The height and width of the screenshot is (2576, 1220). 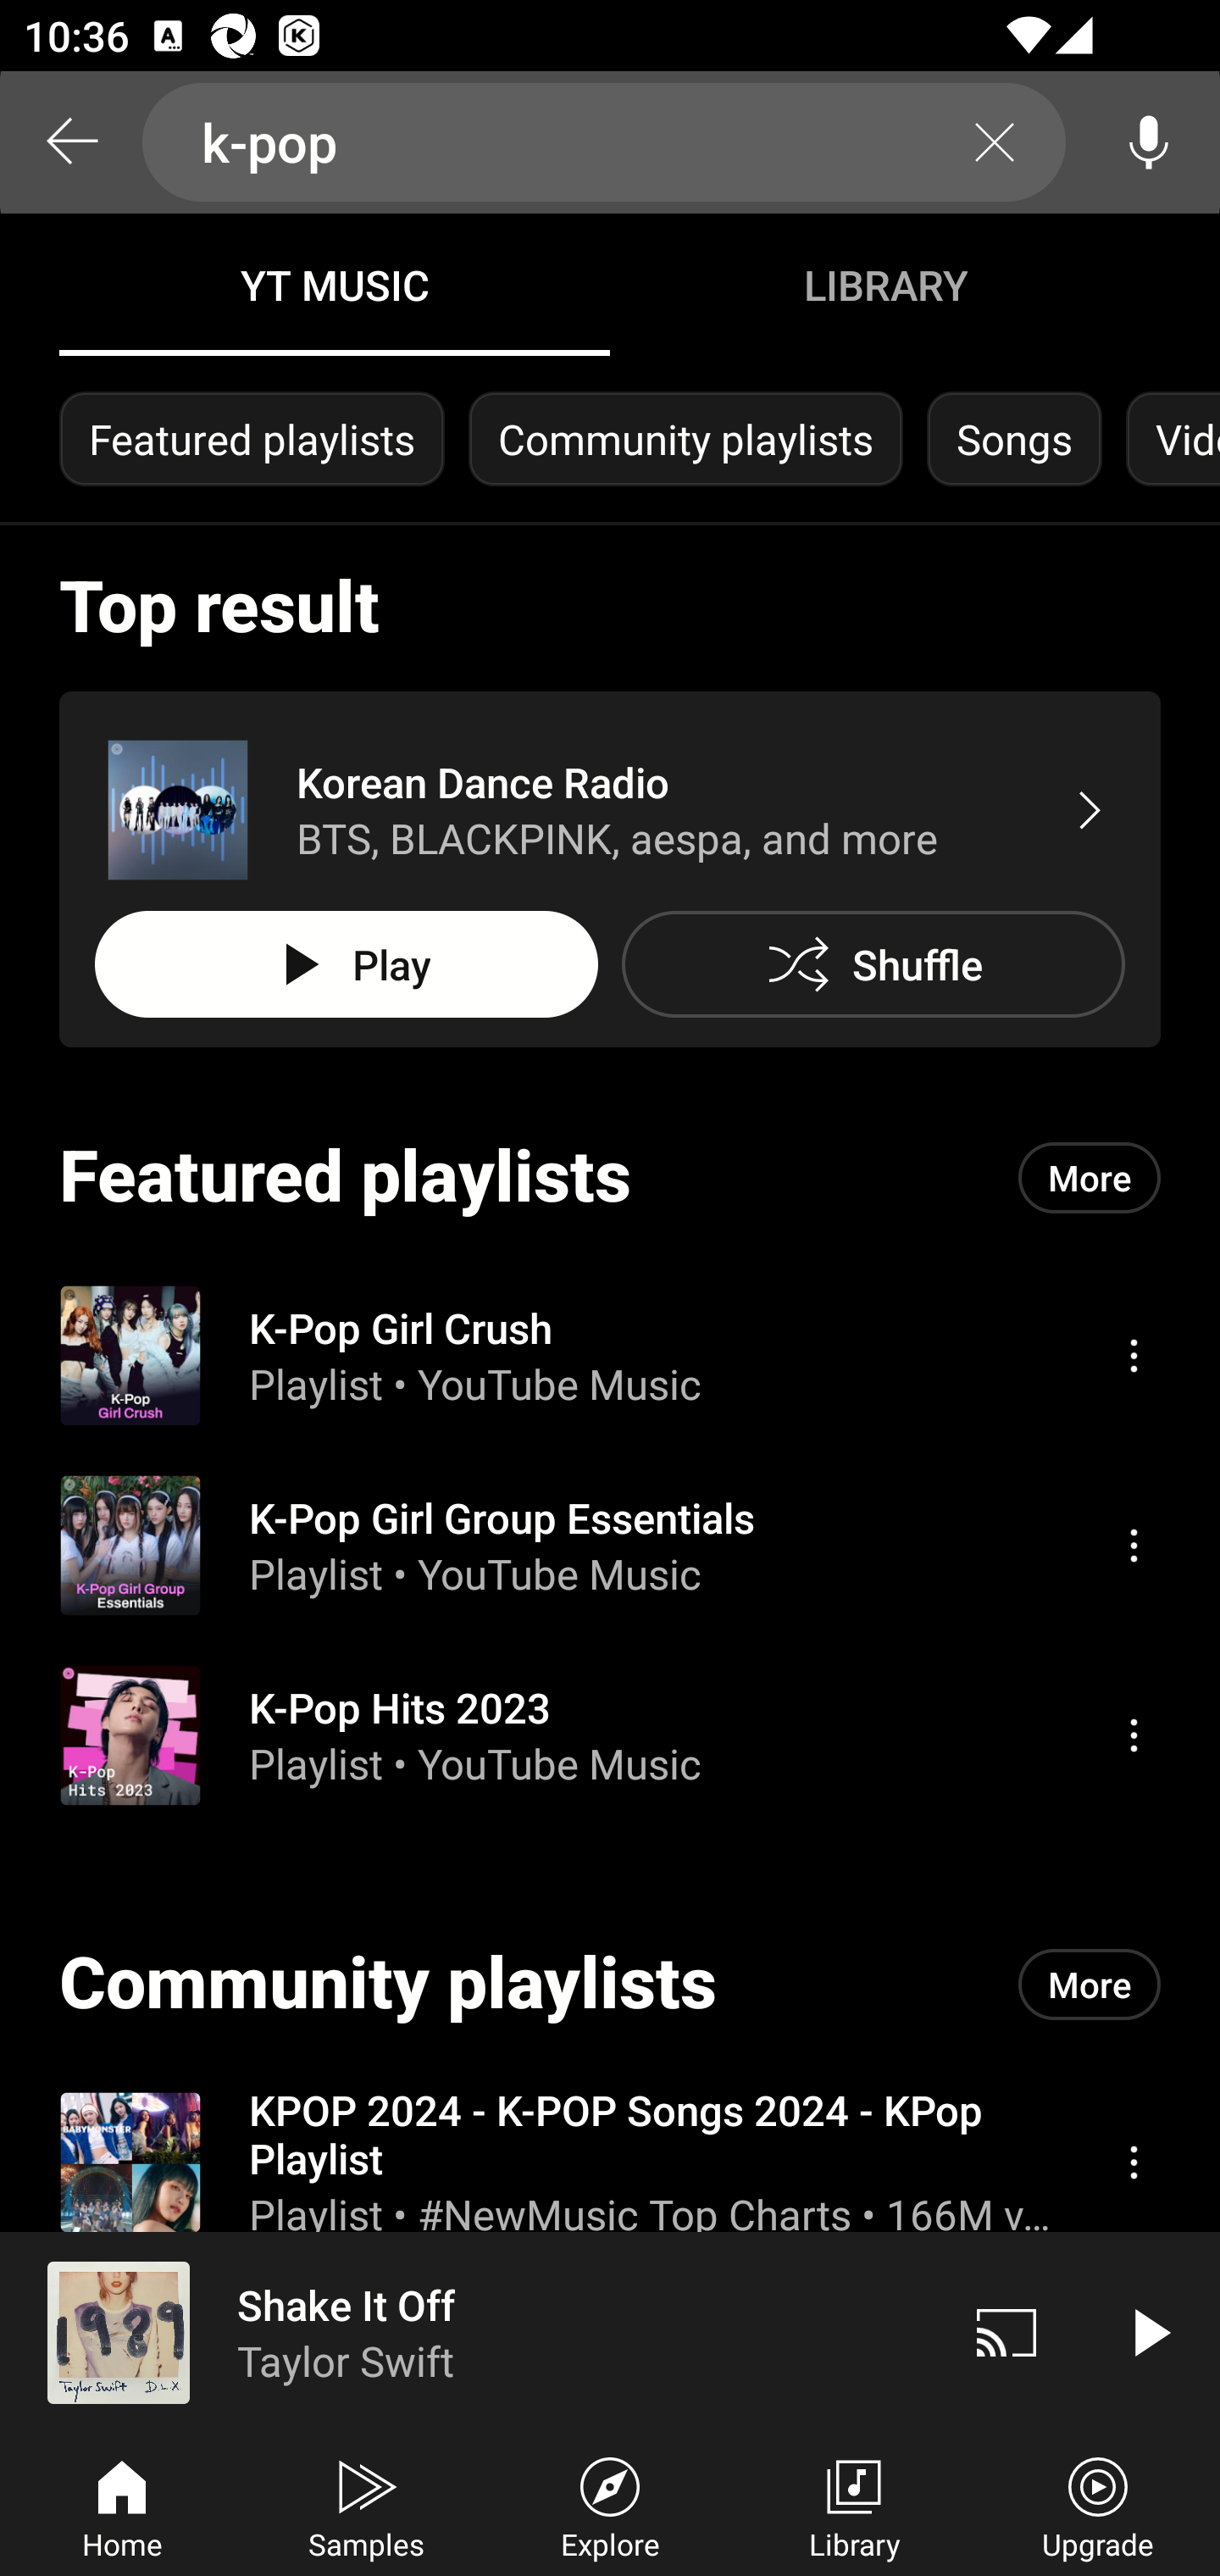 I want to click on Menu, so click(x=1134, y=2161).